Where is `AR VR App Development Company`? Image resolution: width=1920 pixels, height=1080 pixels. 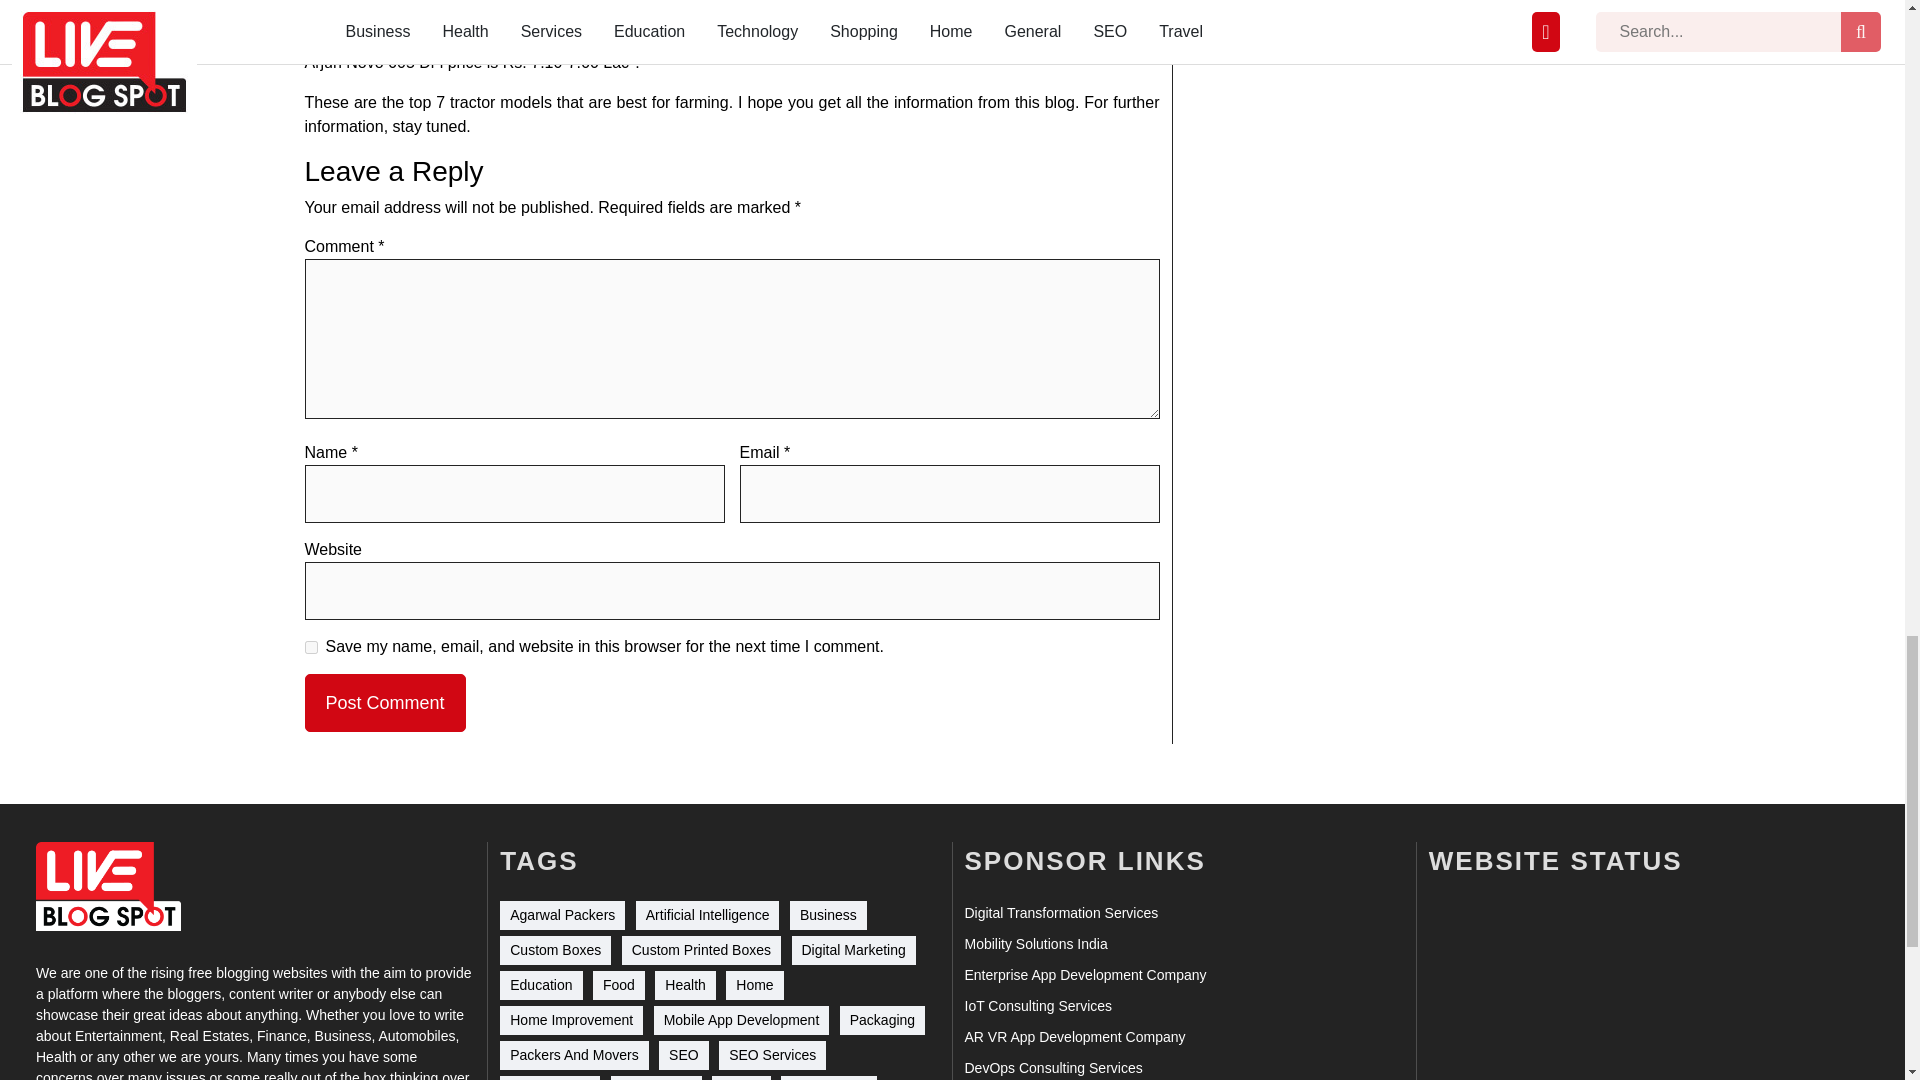
AR VR App Development Company is located at coordinates (1074, 1037).